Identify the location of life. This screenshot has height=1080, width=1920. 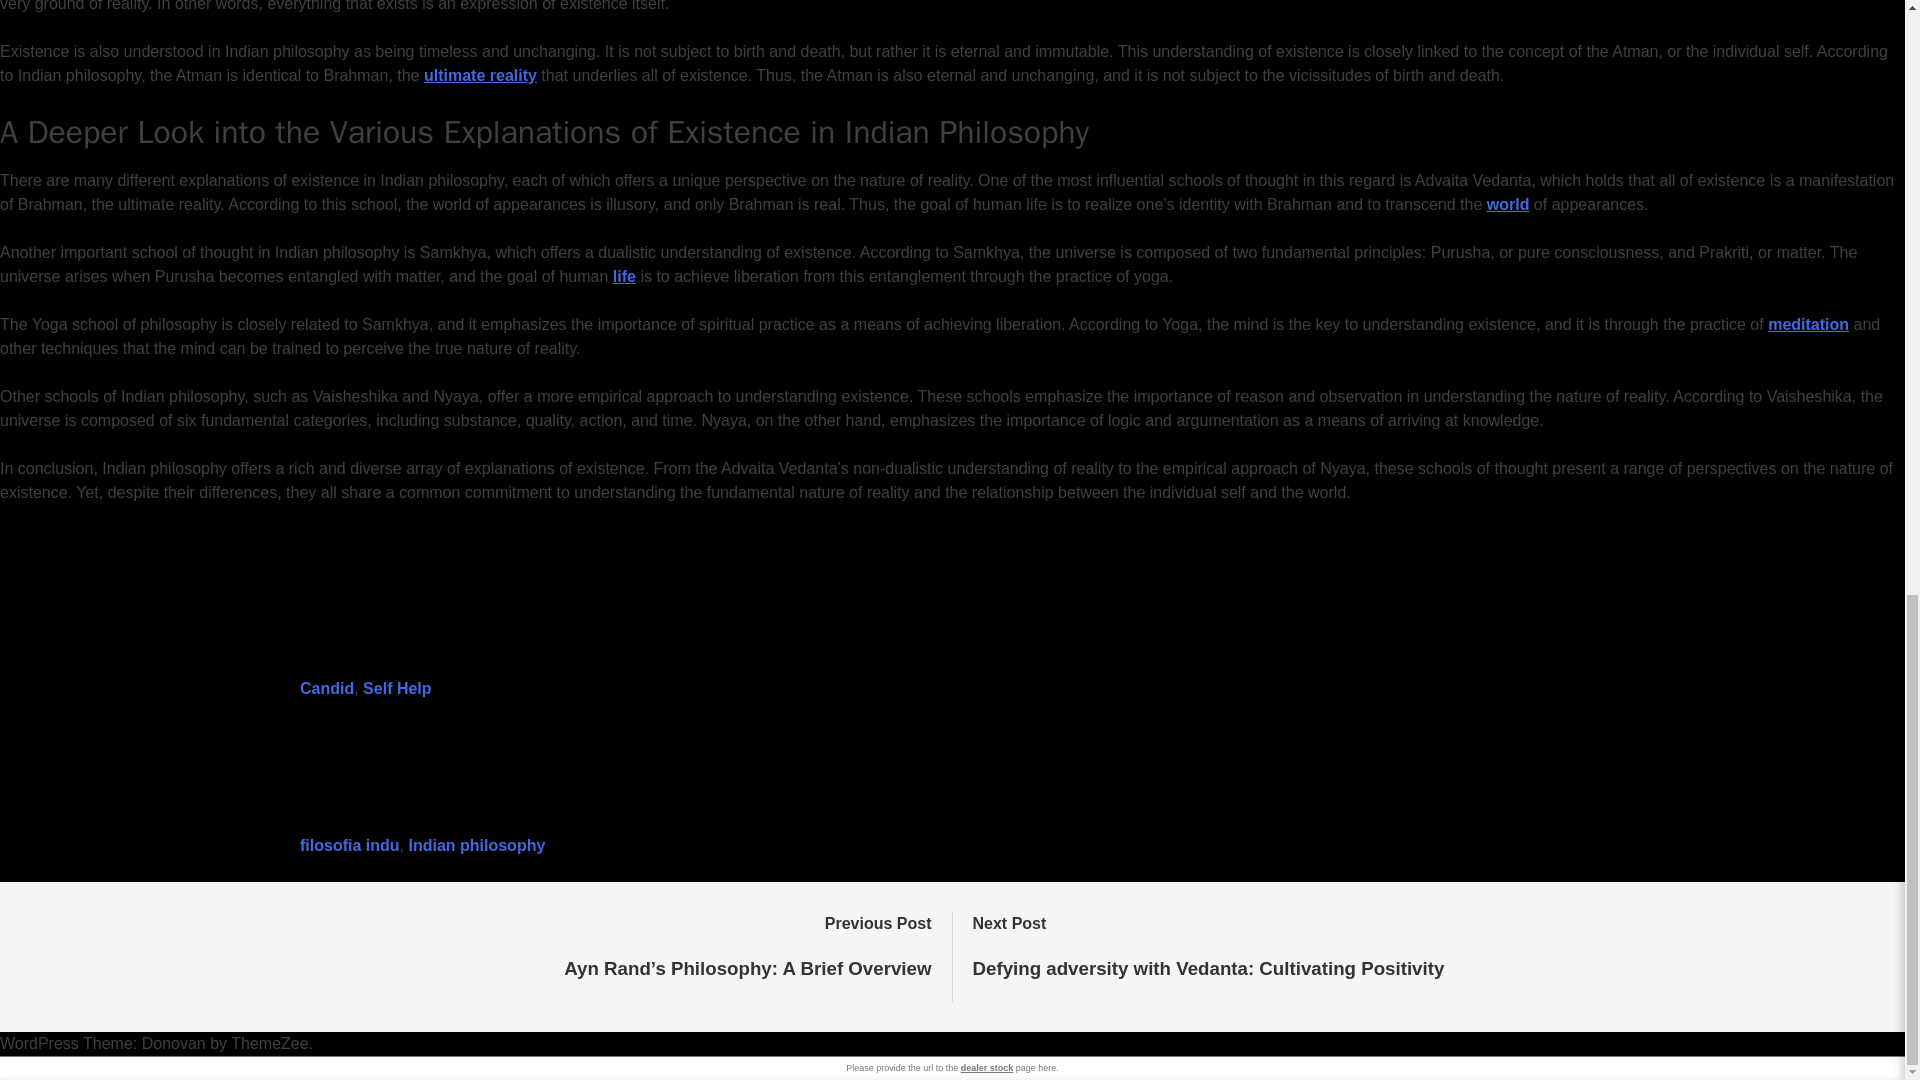
(624, 276).